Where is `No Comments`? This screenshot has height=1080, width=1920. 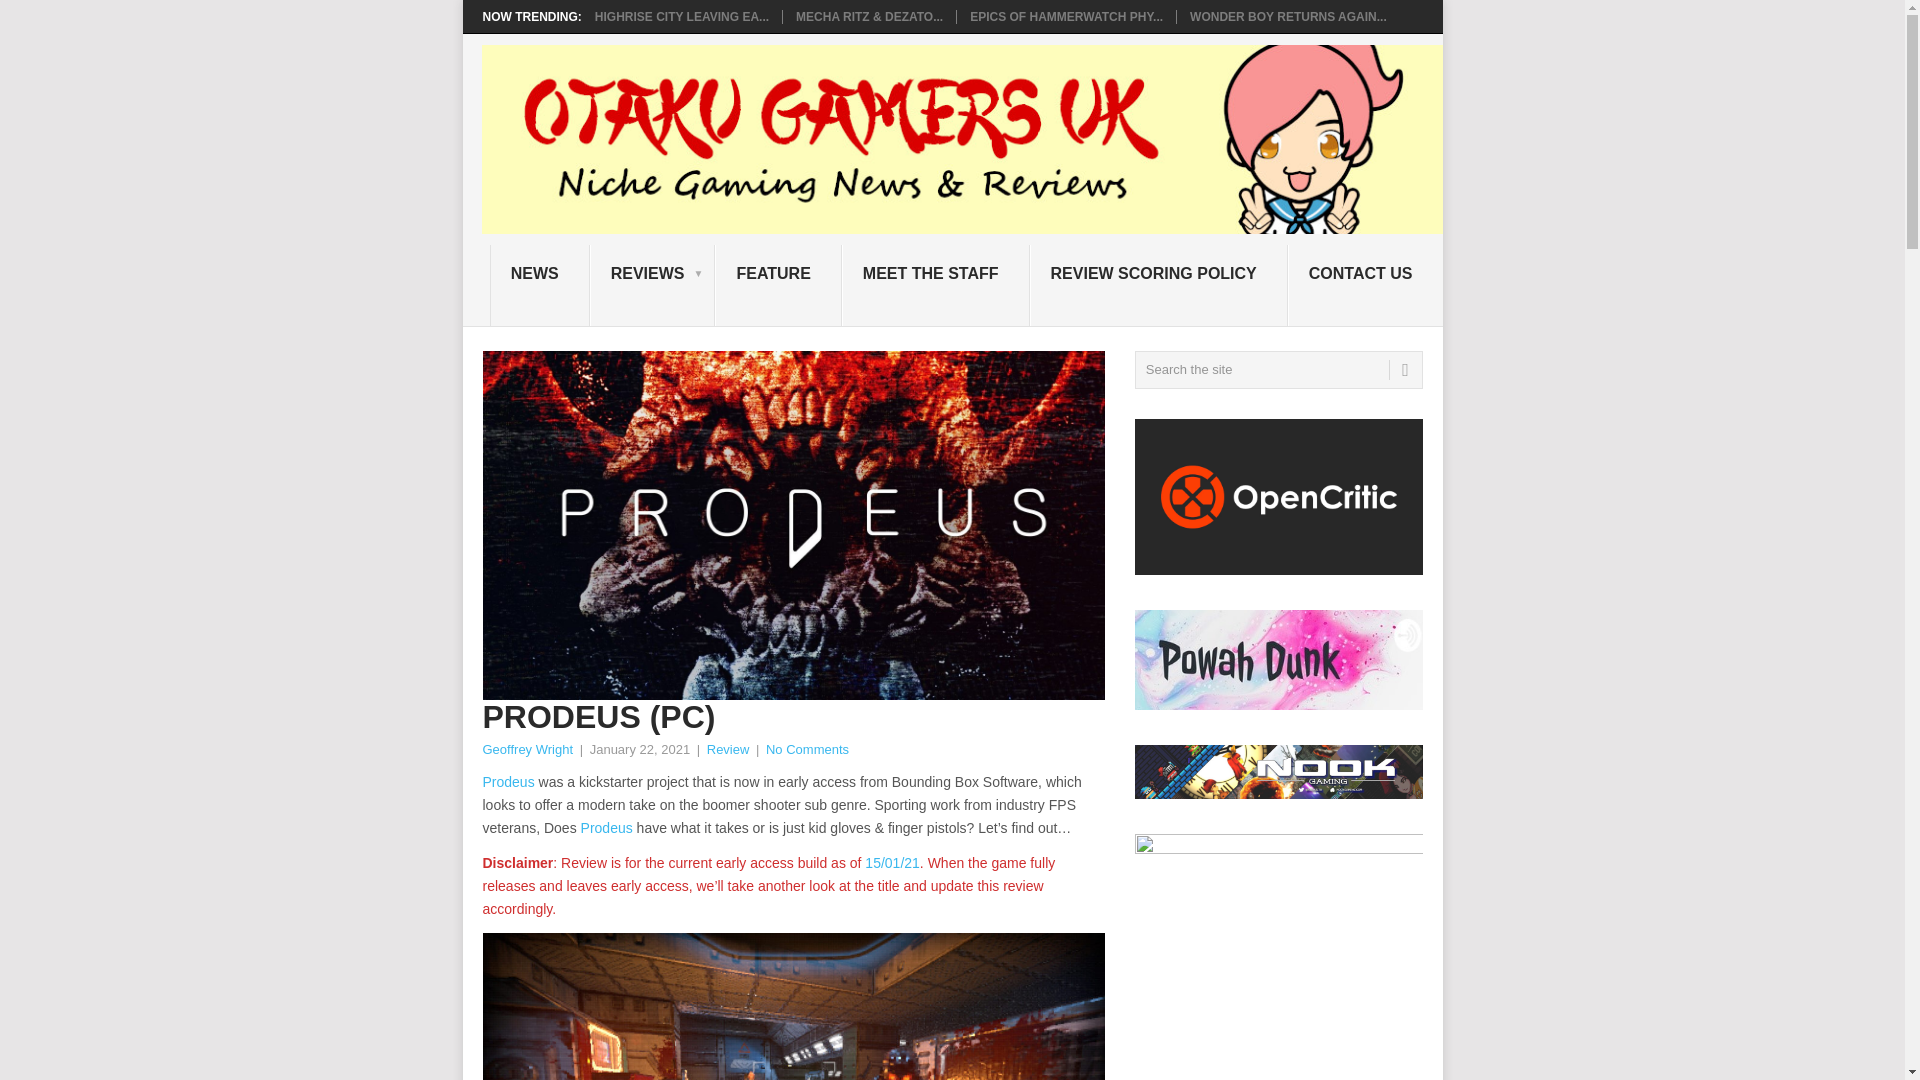 No Comments is located at coordinates (809, 749).